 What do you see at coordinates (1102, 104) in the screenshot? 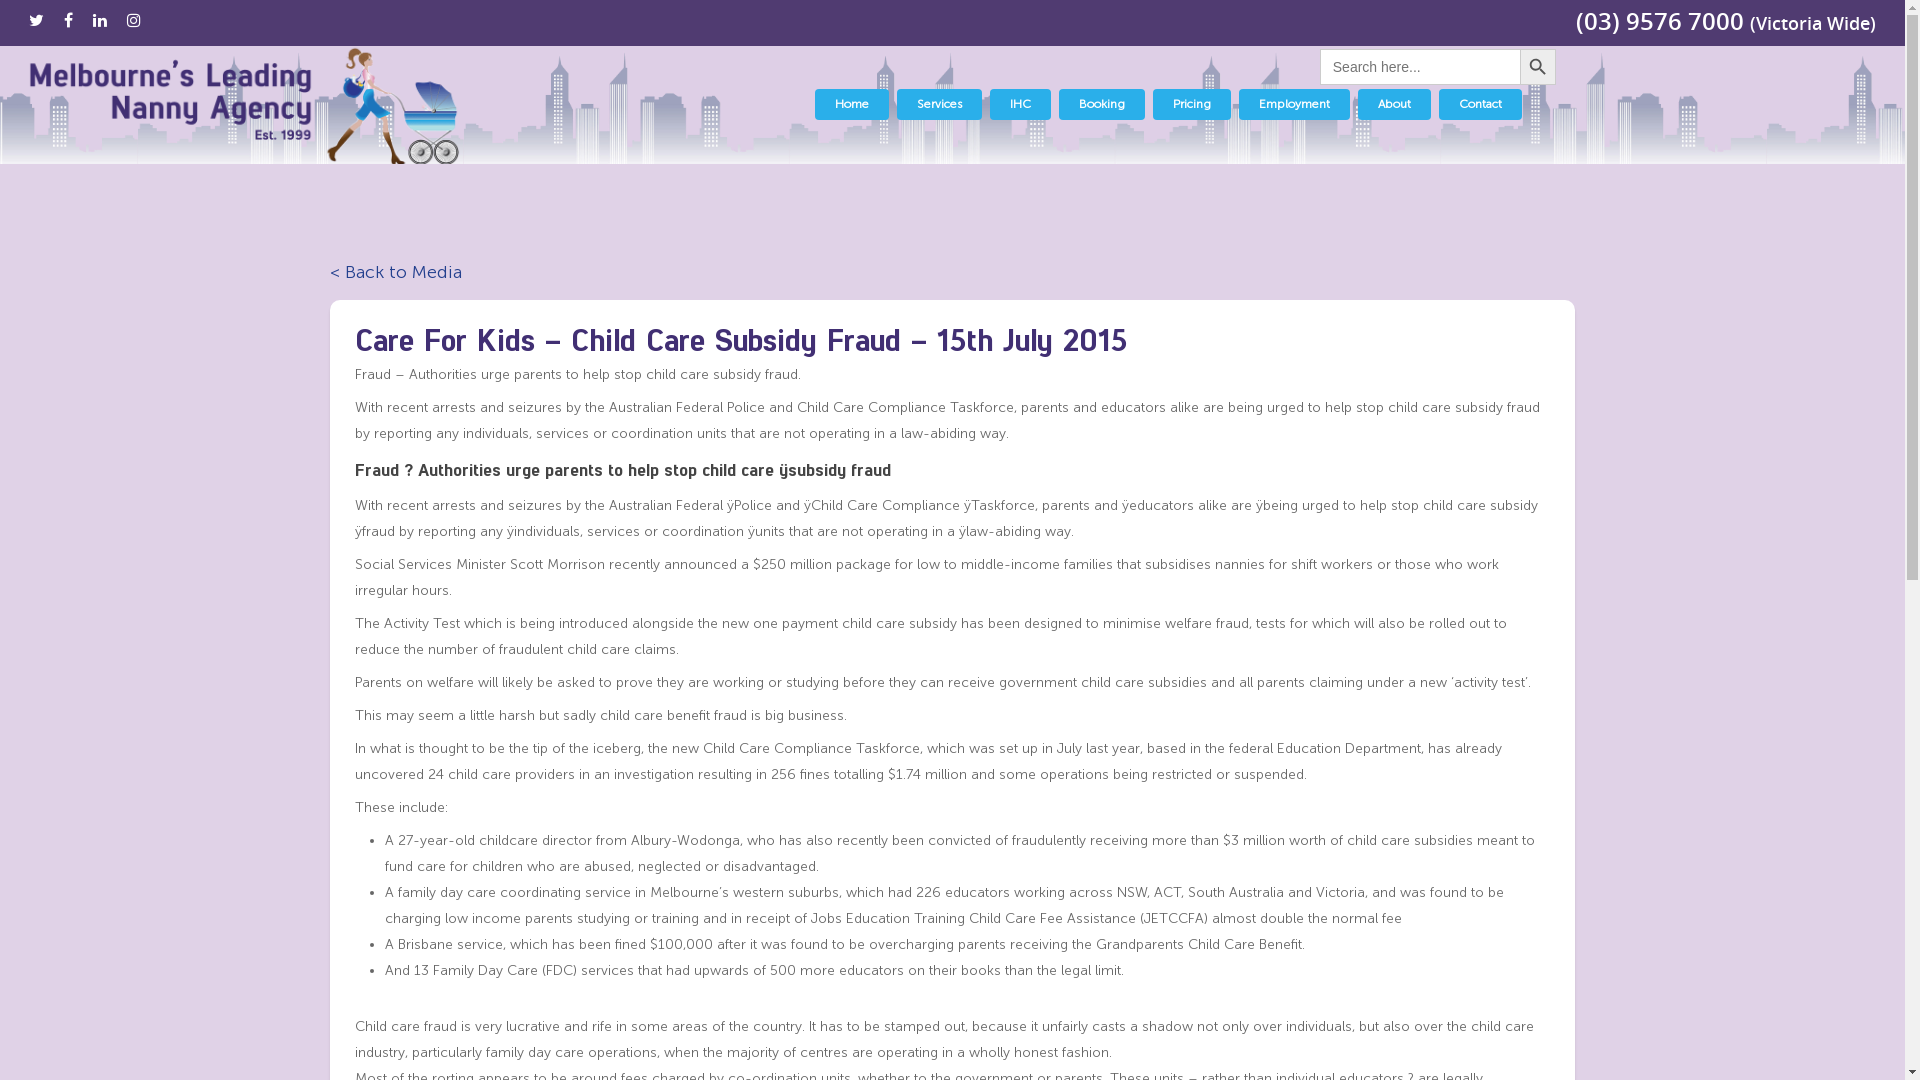
I see `Booking` at bounding box center [1102, 104].